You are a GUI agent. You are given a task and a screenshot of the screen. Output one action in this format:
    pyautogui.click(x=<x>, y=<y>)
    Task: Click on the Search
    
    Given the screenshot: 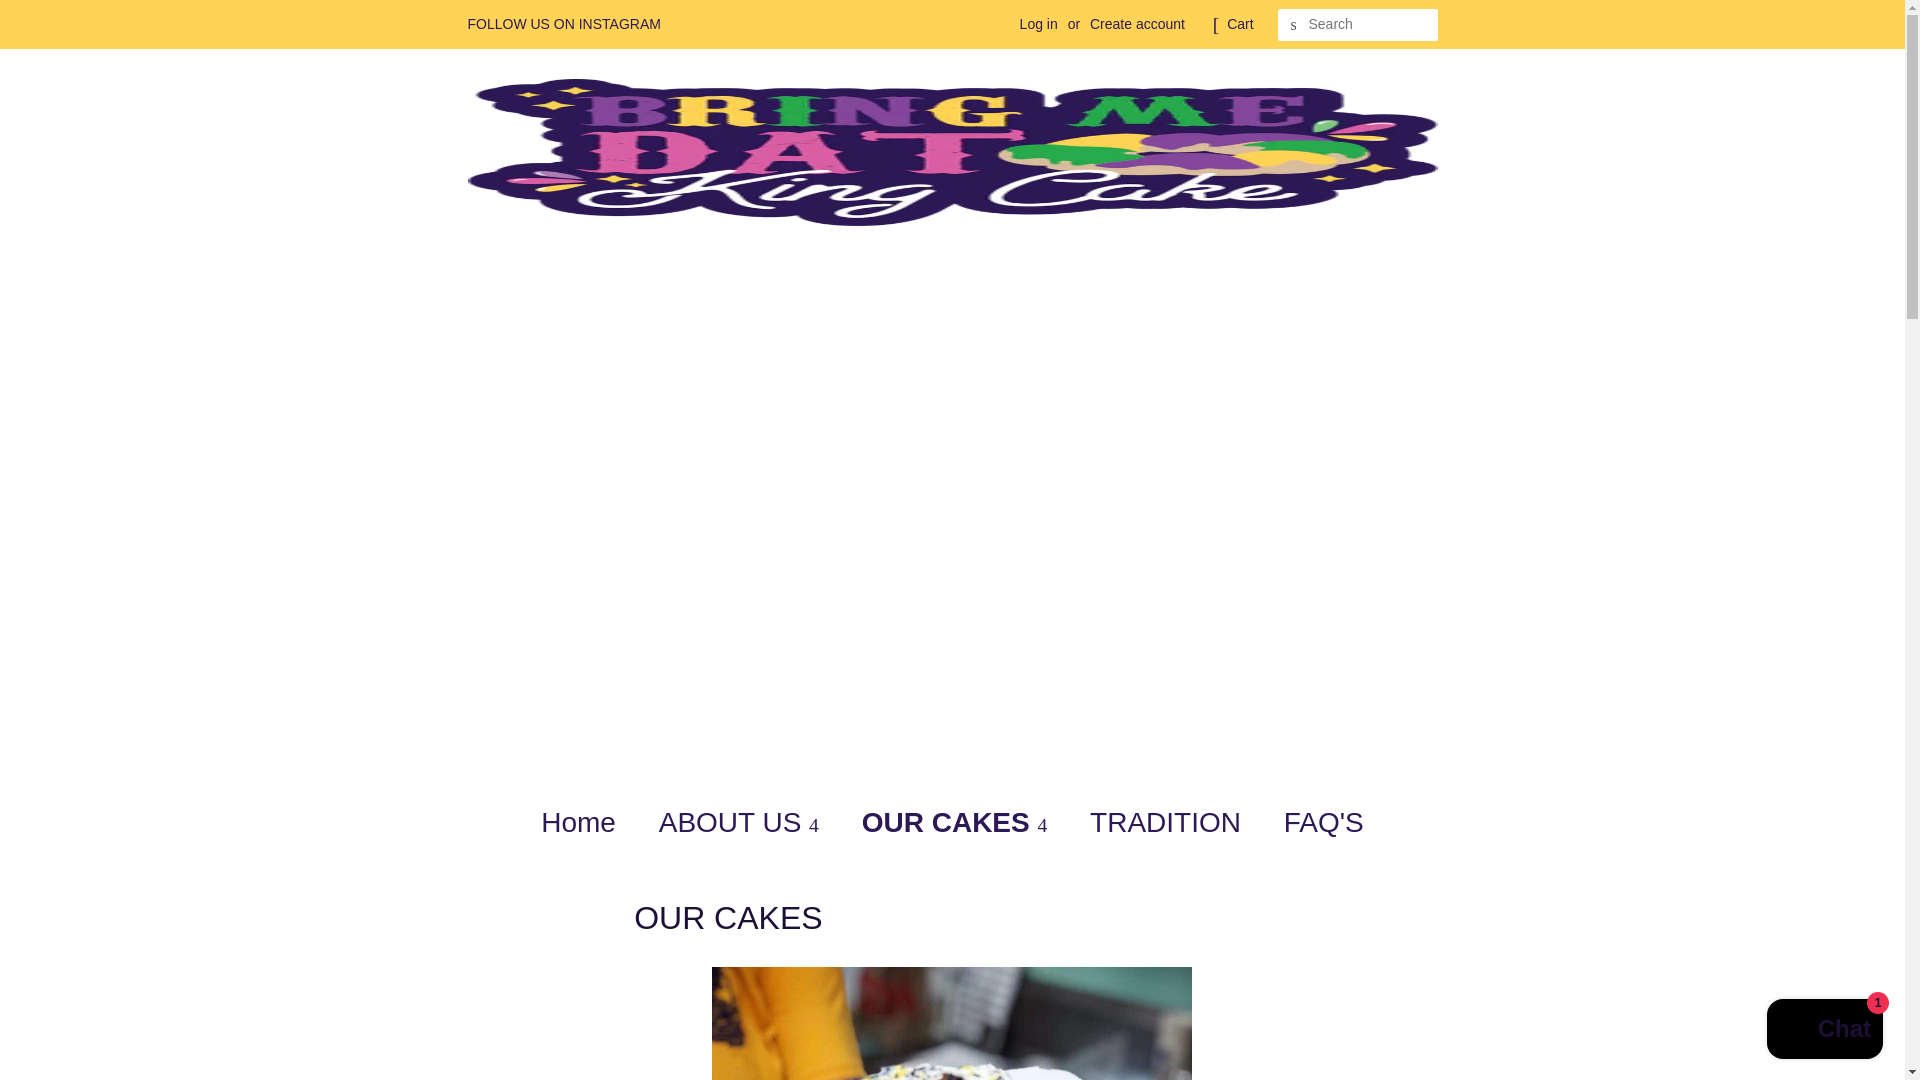 What is the action you would take?
    pyautogui.click(x=1294, y=25)
    